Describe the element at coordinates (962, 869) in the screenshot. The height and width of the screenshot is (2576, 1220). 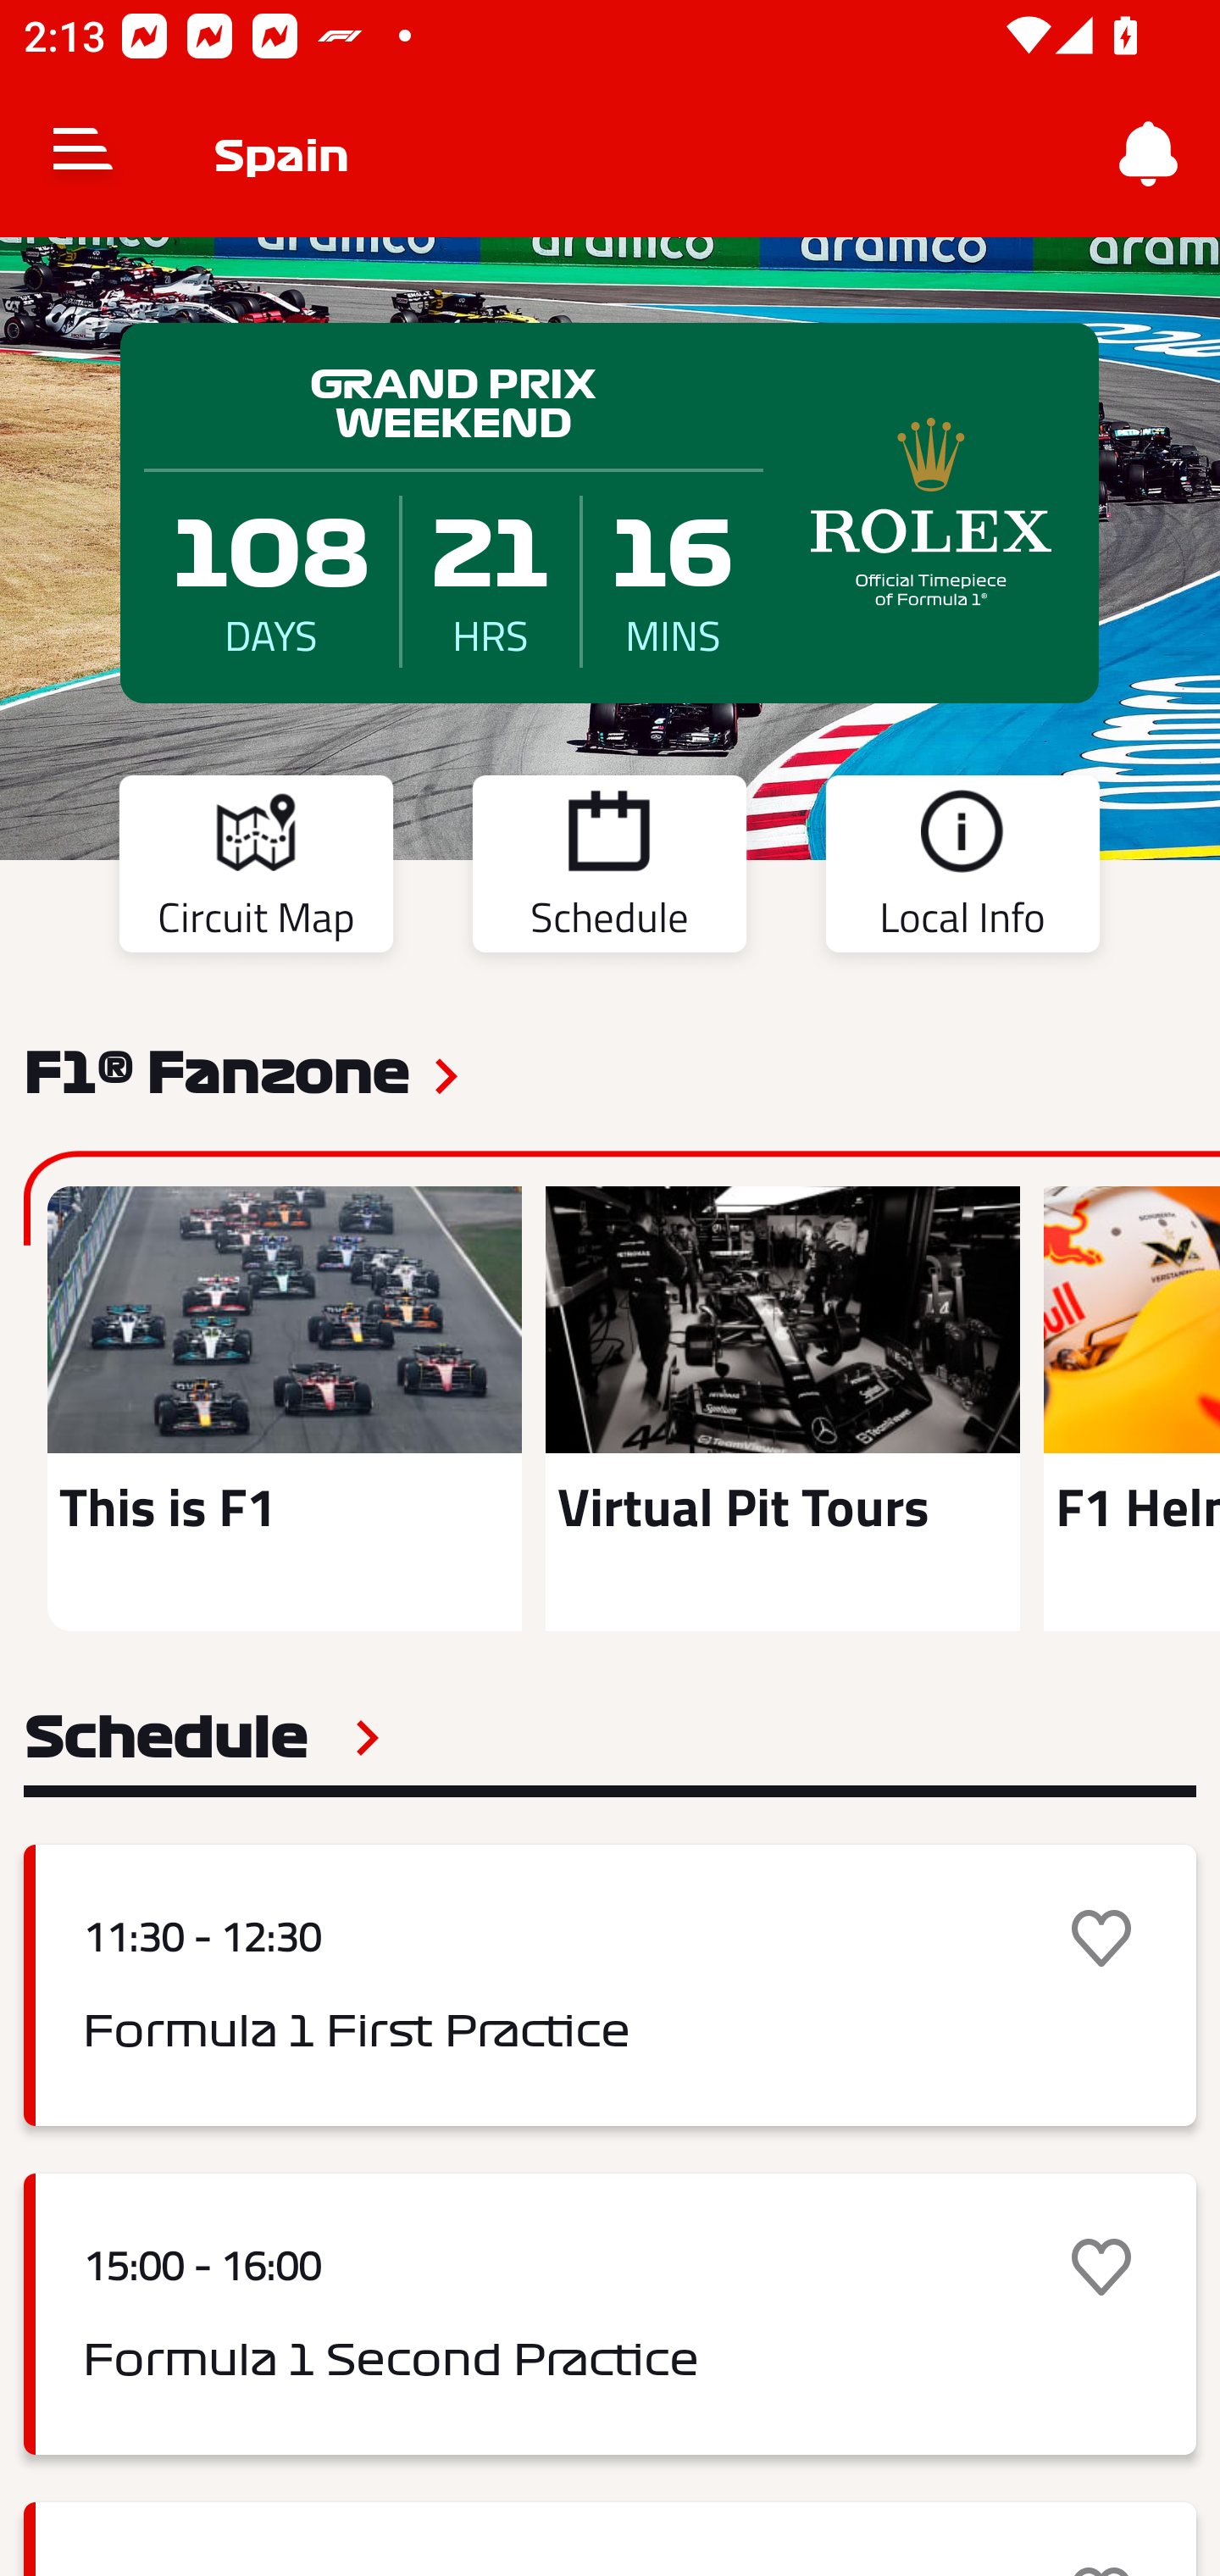
I see `Local Info` at that location.